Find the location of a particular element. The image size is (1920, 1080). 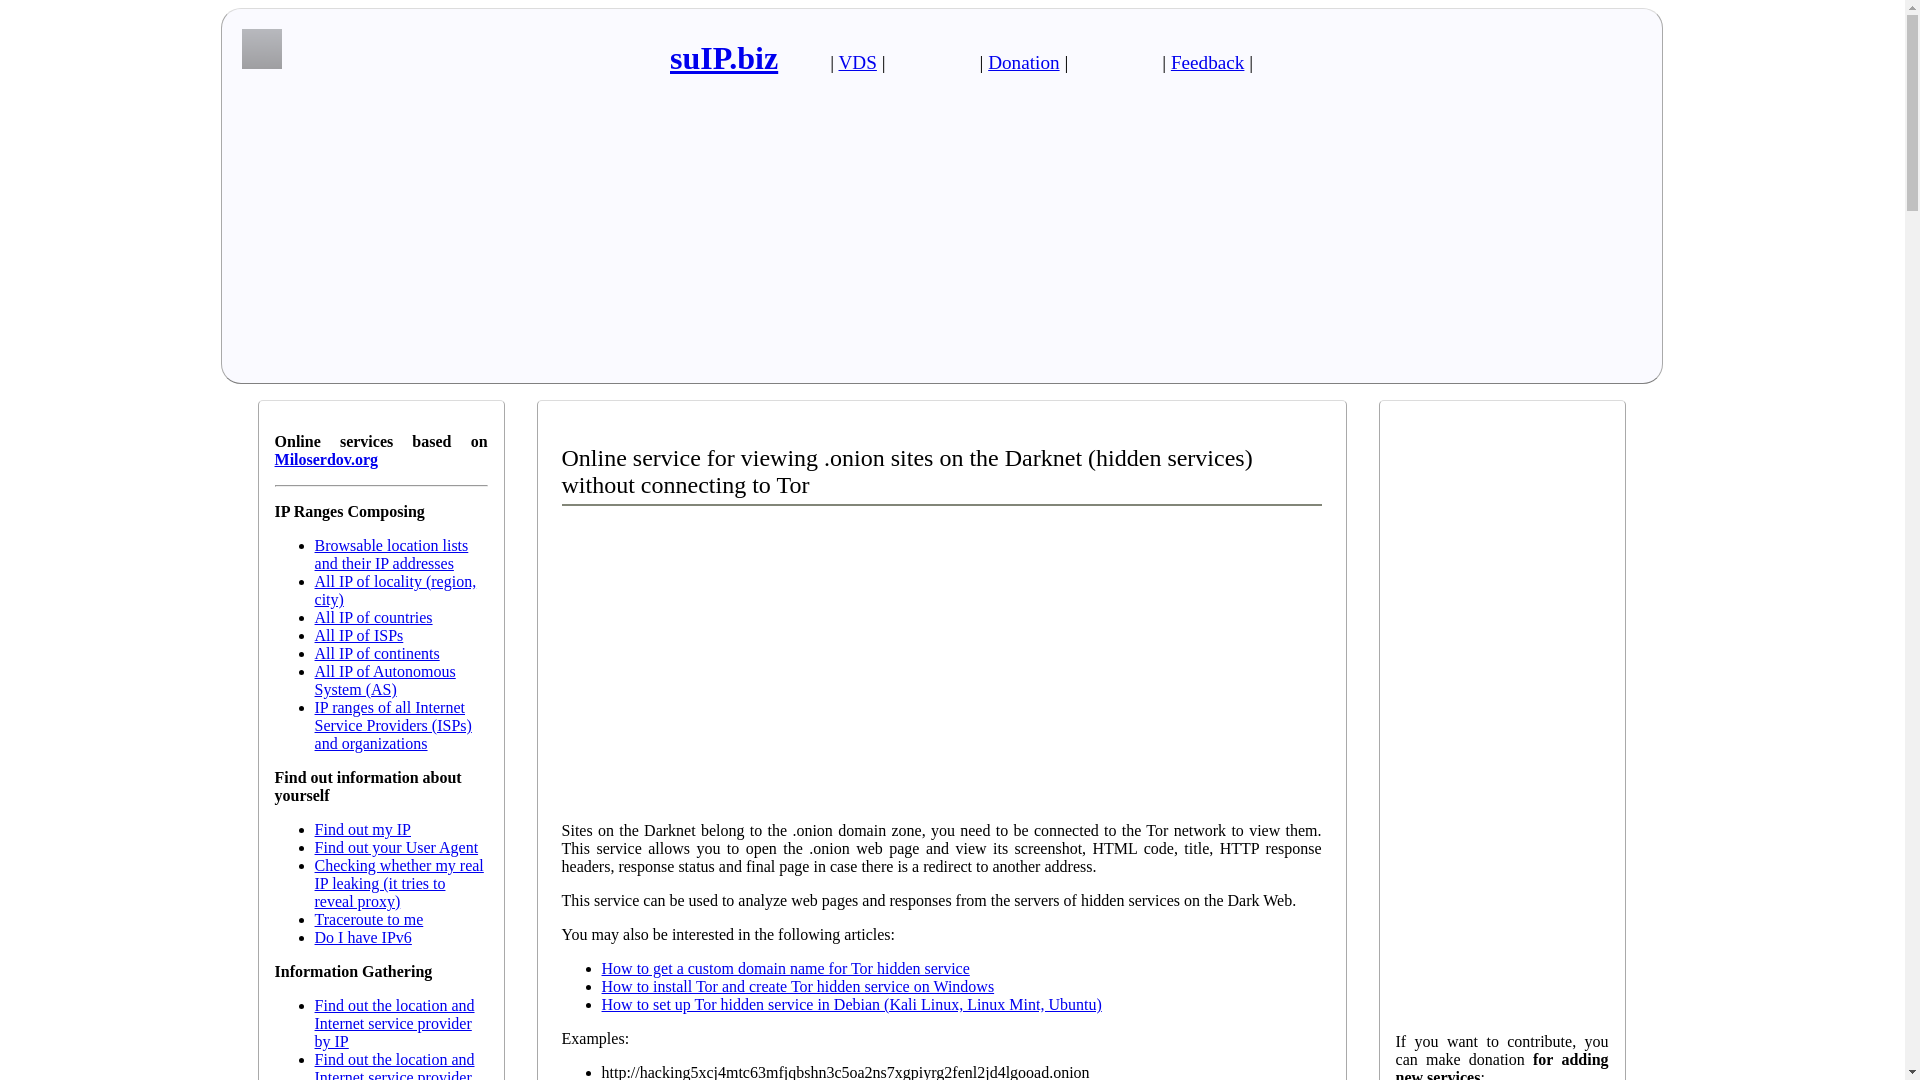

All IP of ISPs is located at coordinates (358, 635).